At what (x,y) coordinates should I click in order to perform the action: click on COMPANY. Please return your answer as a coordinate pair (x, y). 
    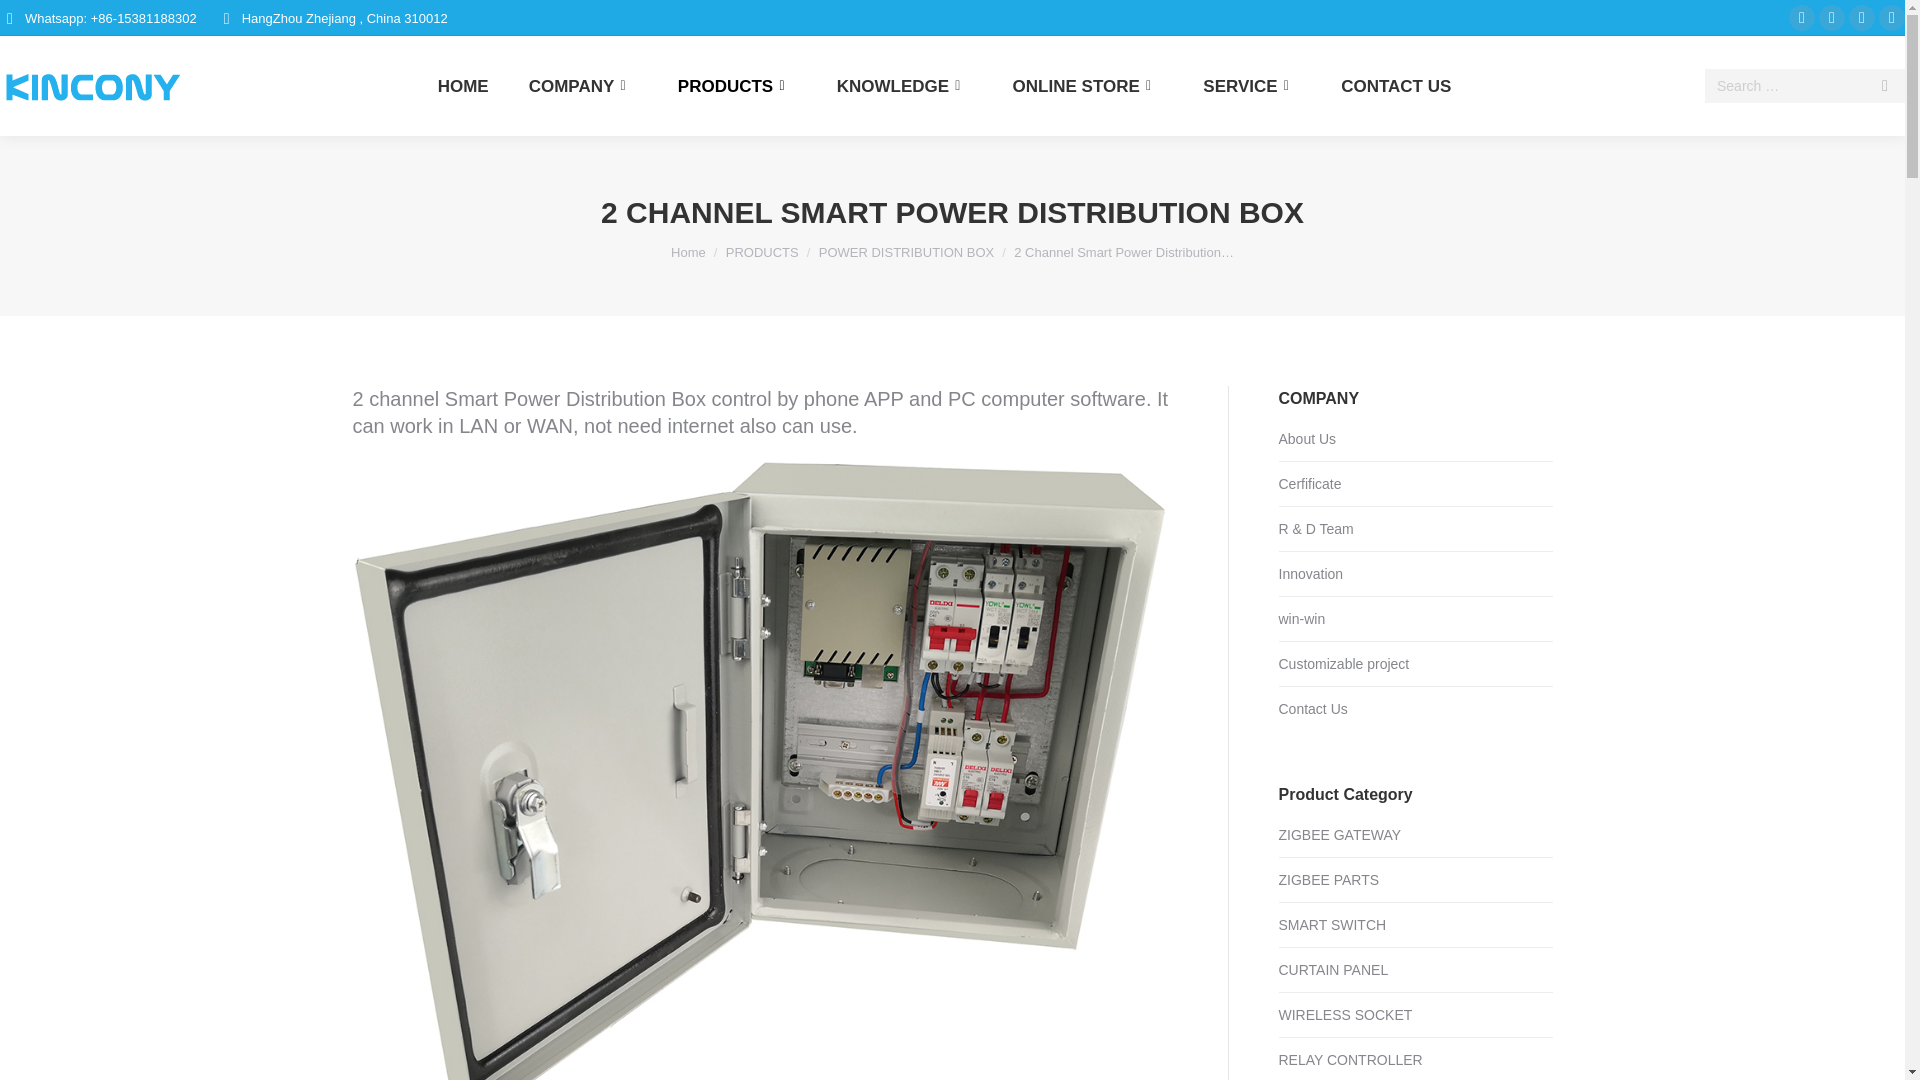
    Looking at the image, I should click on (583, 86).